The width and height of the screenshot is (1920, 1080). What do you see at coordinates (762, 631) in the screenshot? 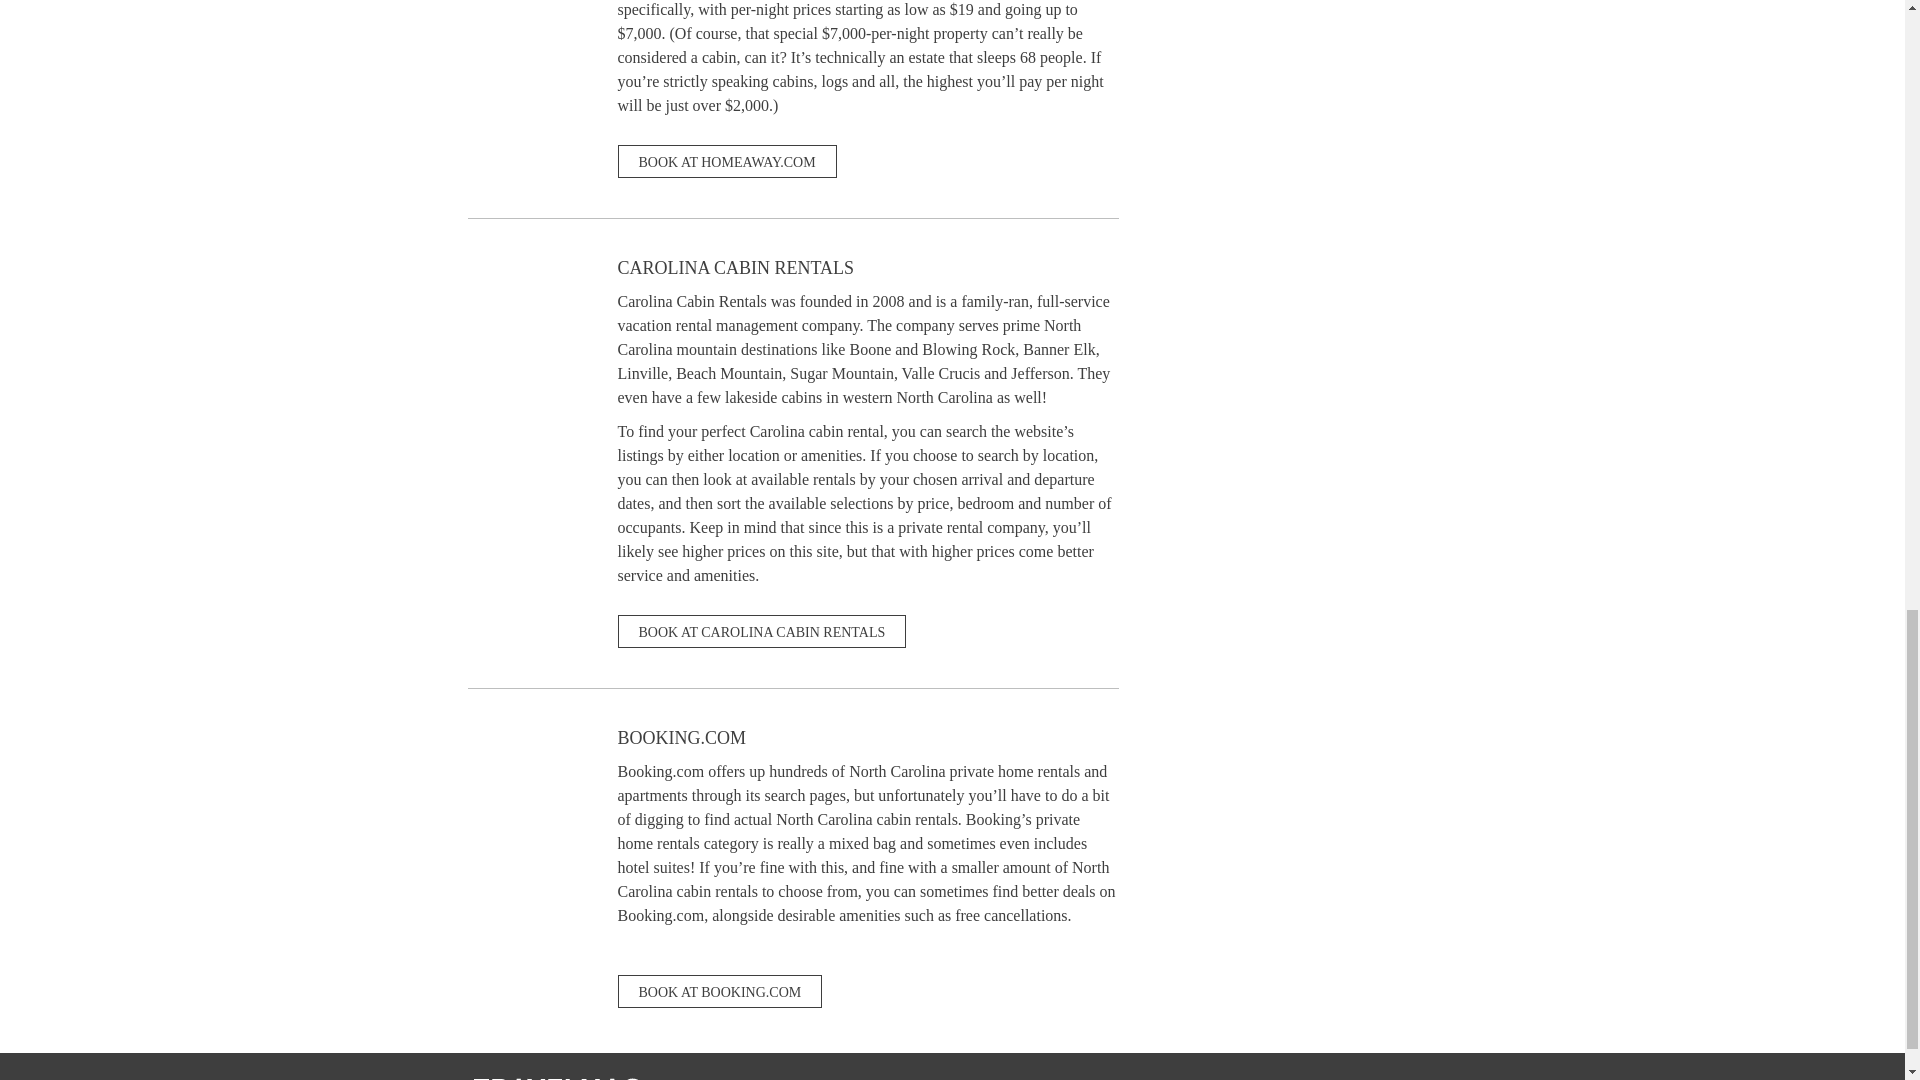
I see `BOOK AT CAROLINA CABIN RENTALS` at bounding box center [762, 631].